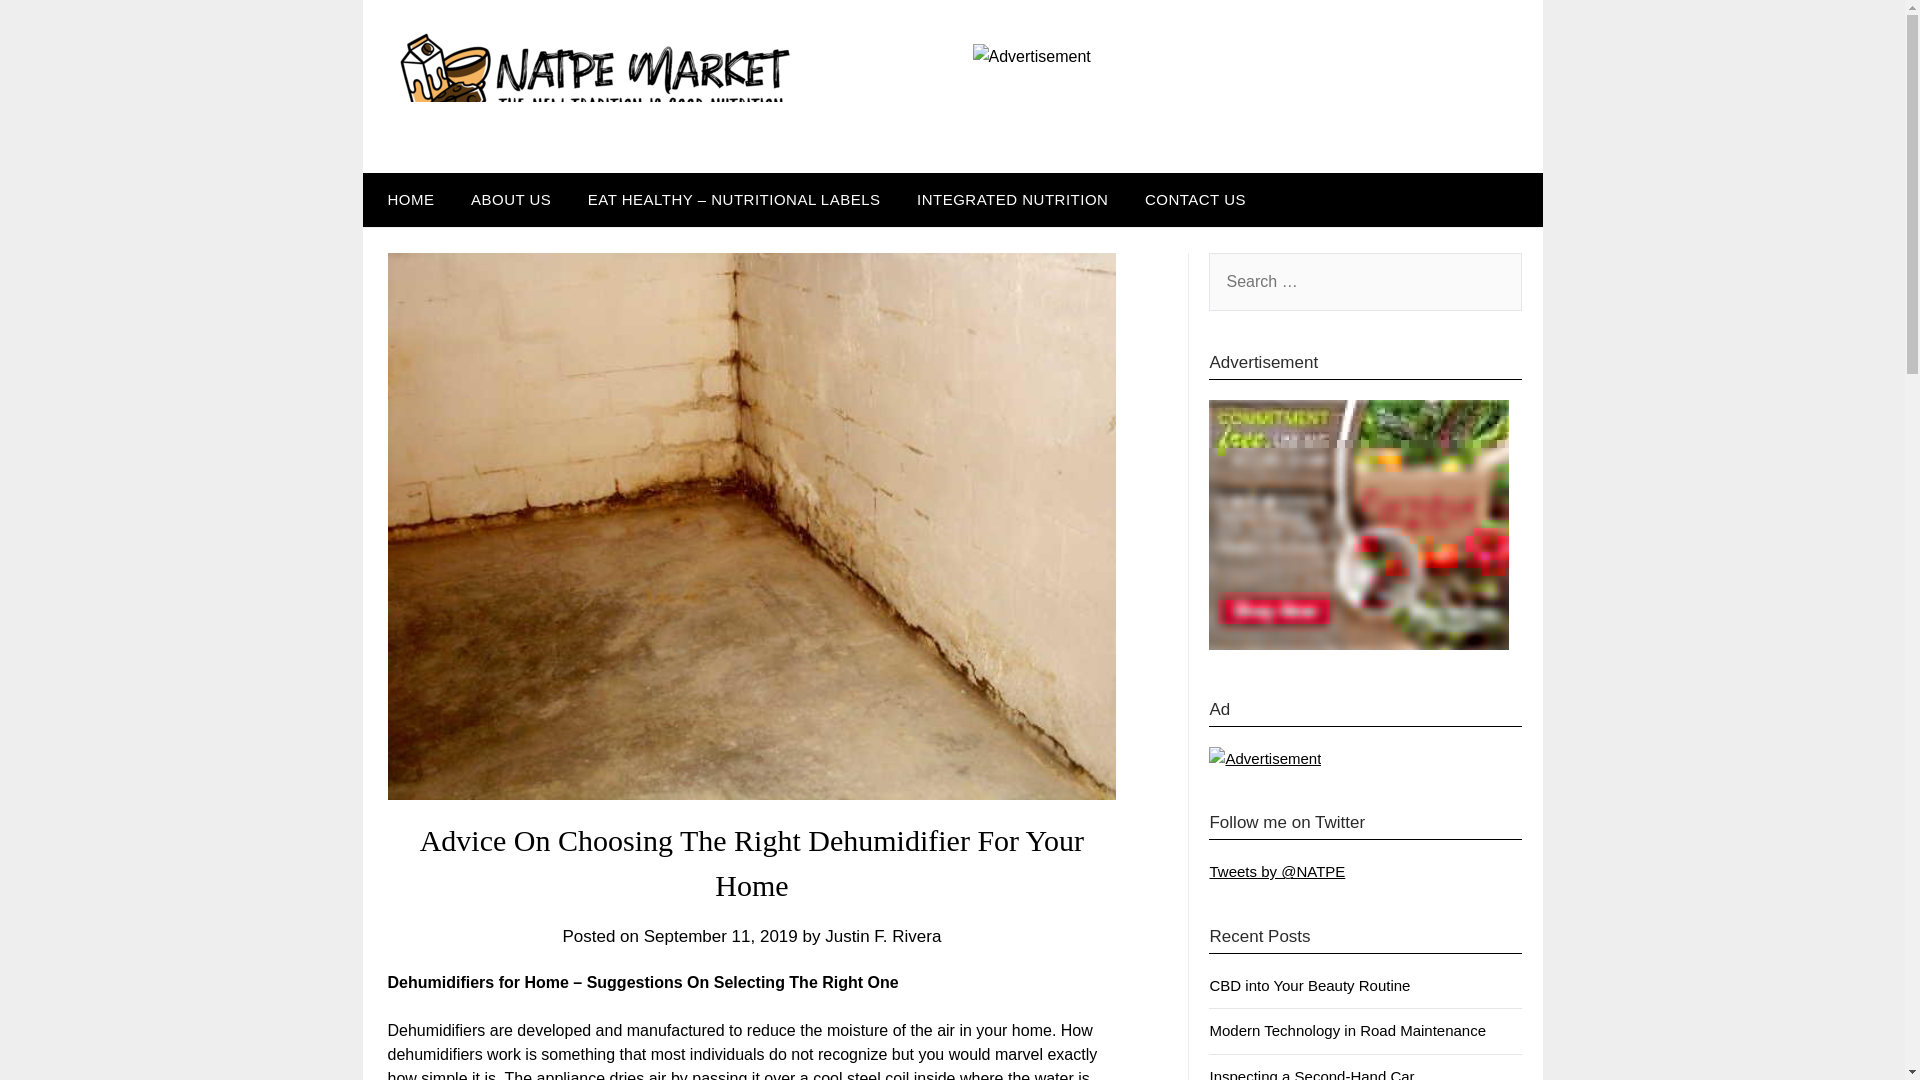 This screenshot has width=1920, height=1080. What do you see at coordinates (50, 29) in the screenshot?
I see `Search` at bounding box center [50, 29].